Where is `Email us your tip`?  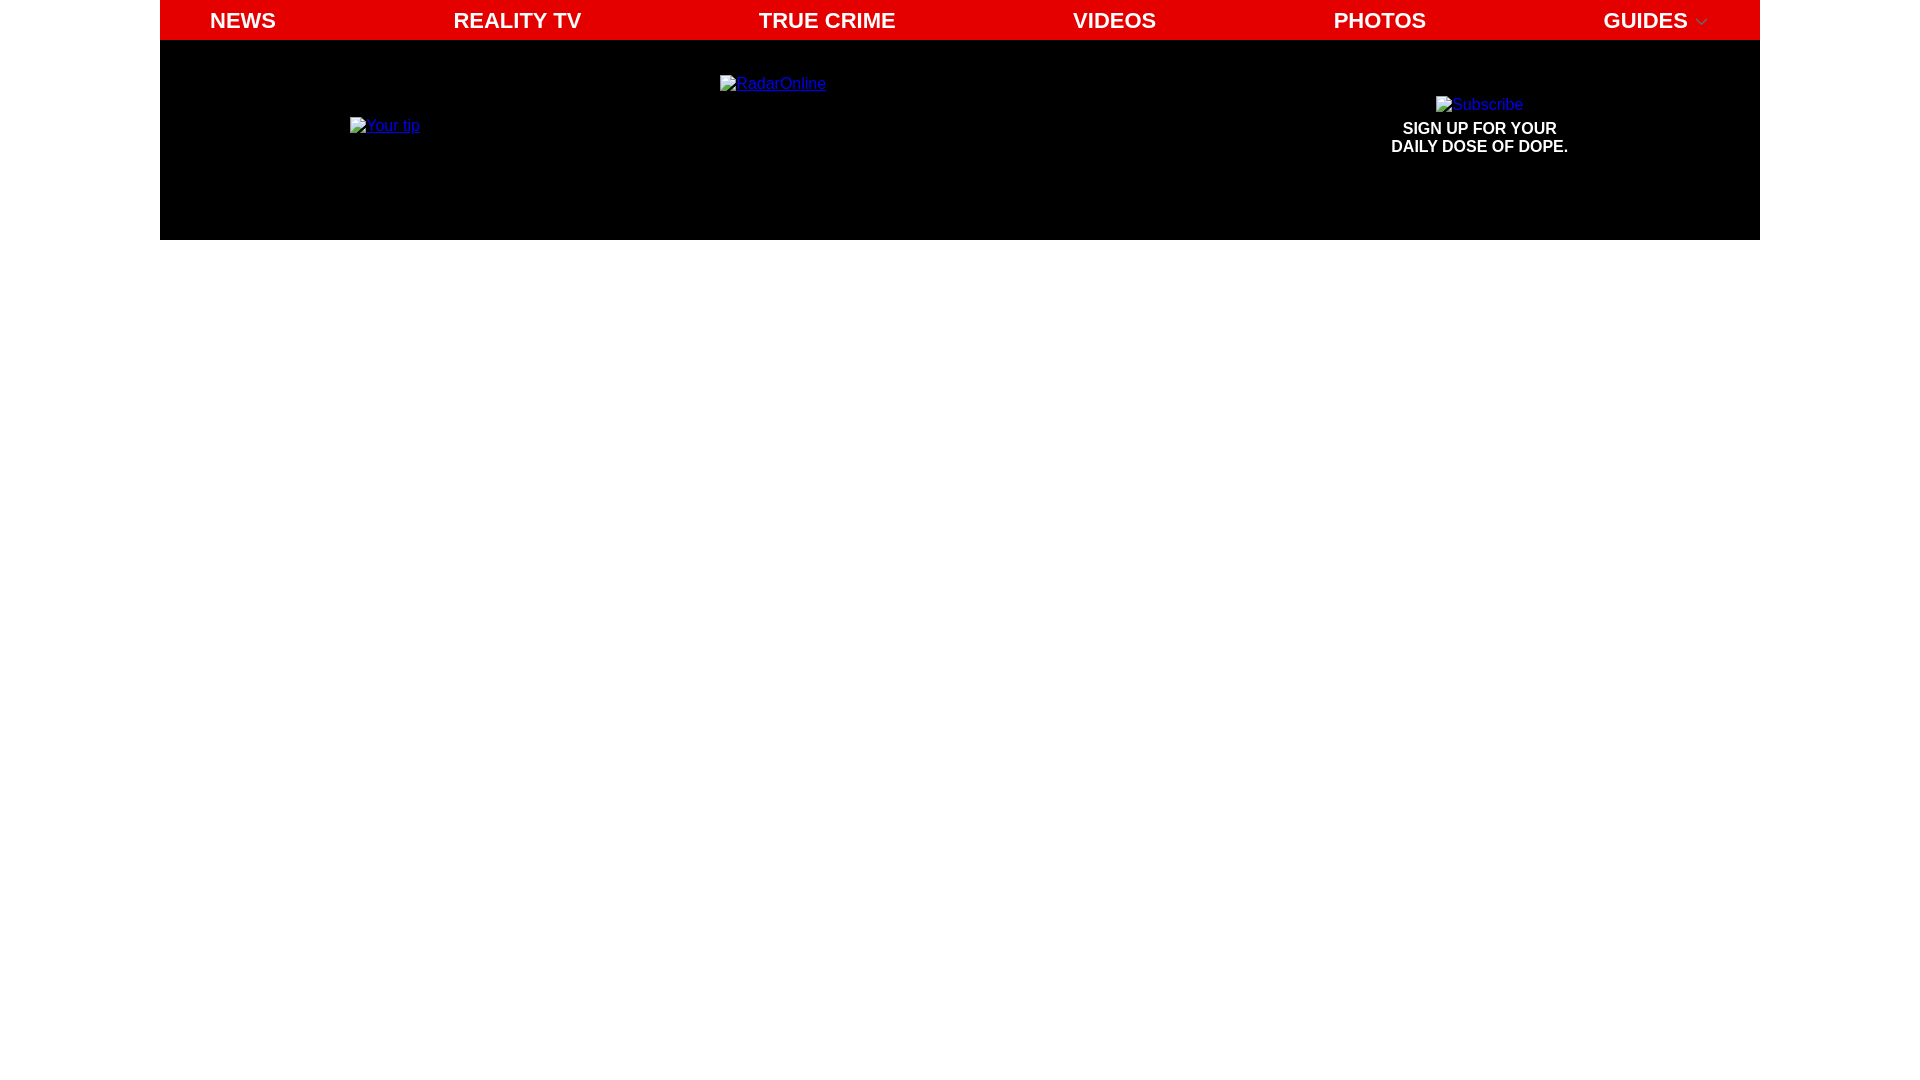 Email us your tip is located at coordinates (384, 124).